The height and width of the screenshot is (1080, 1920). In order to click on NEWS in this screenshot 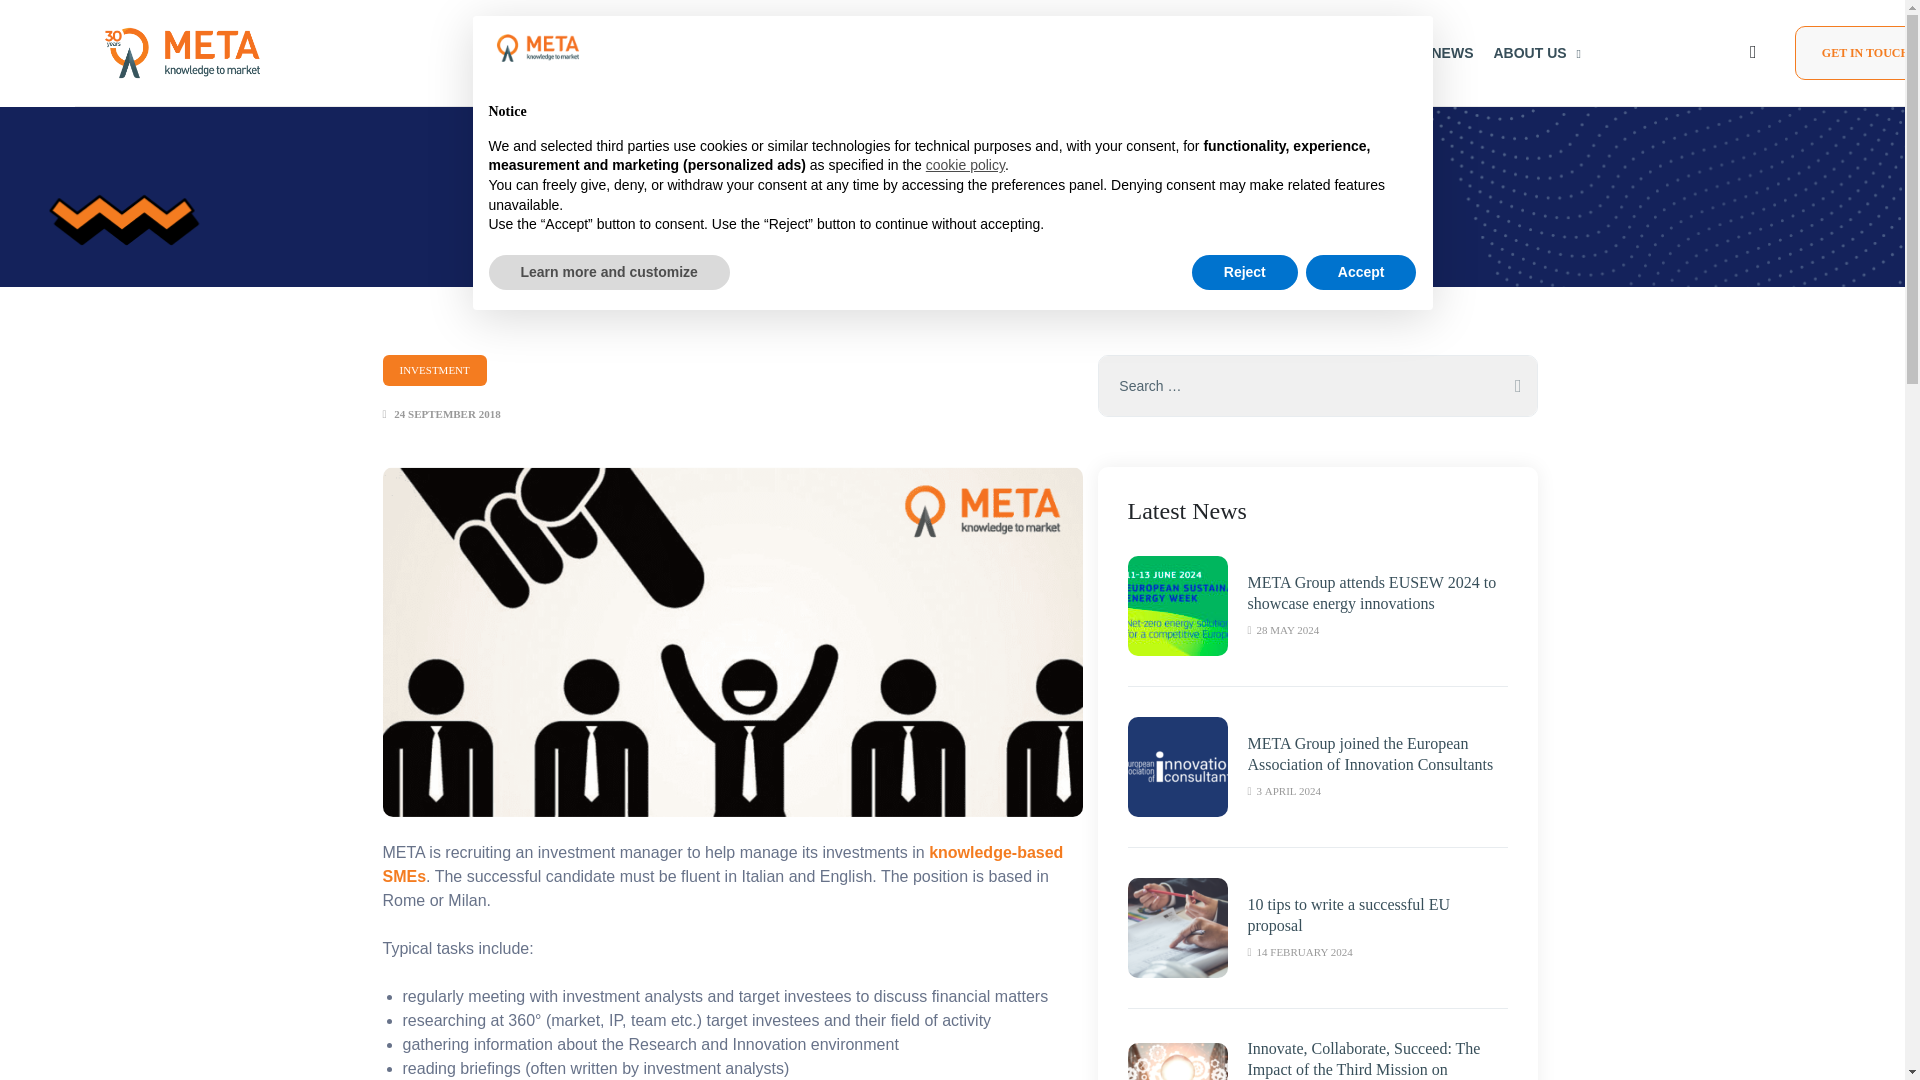, I will do `click(1451, 52)`.